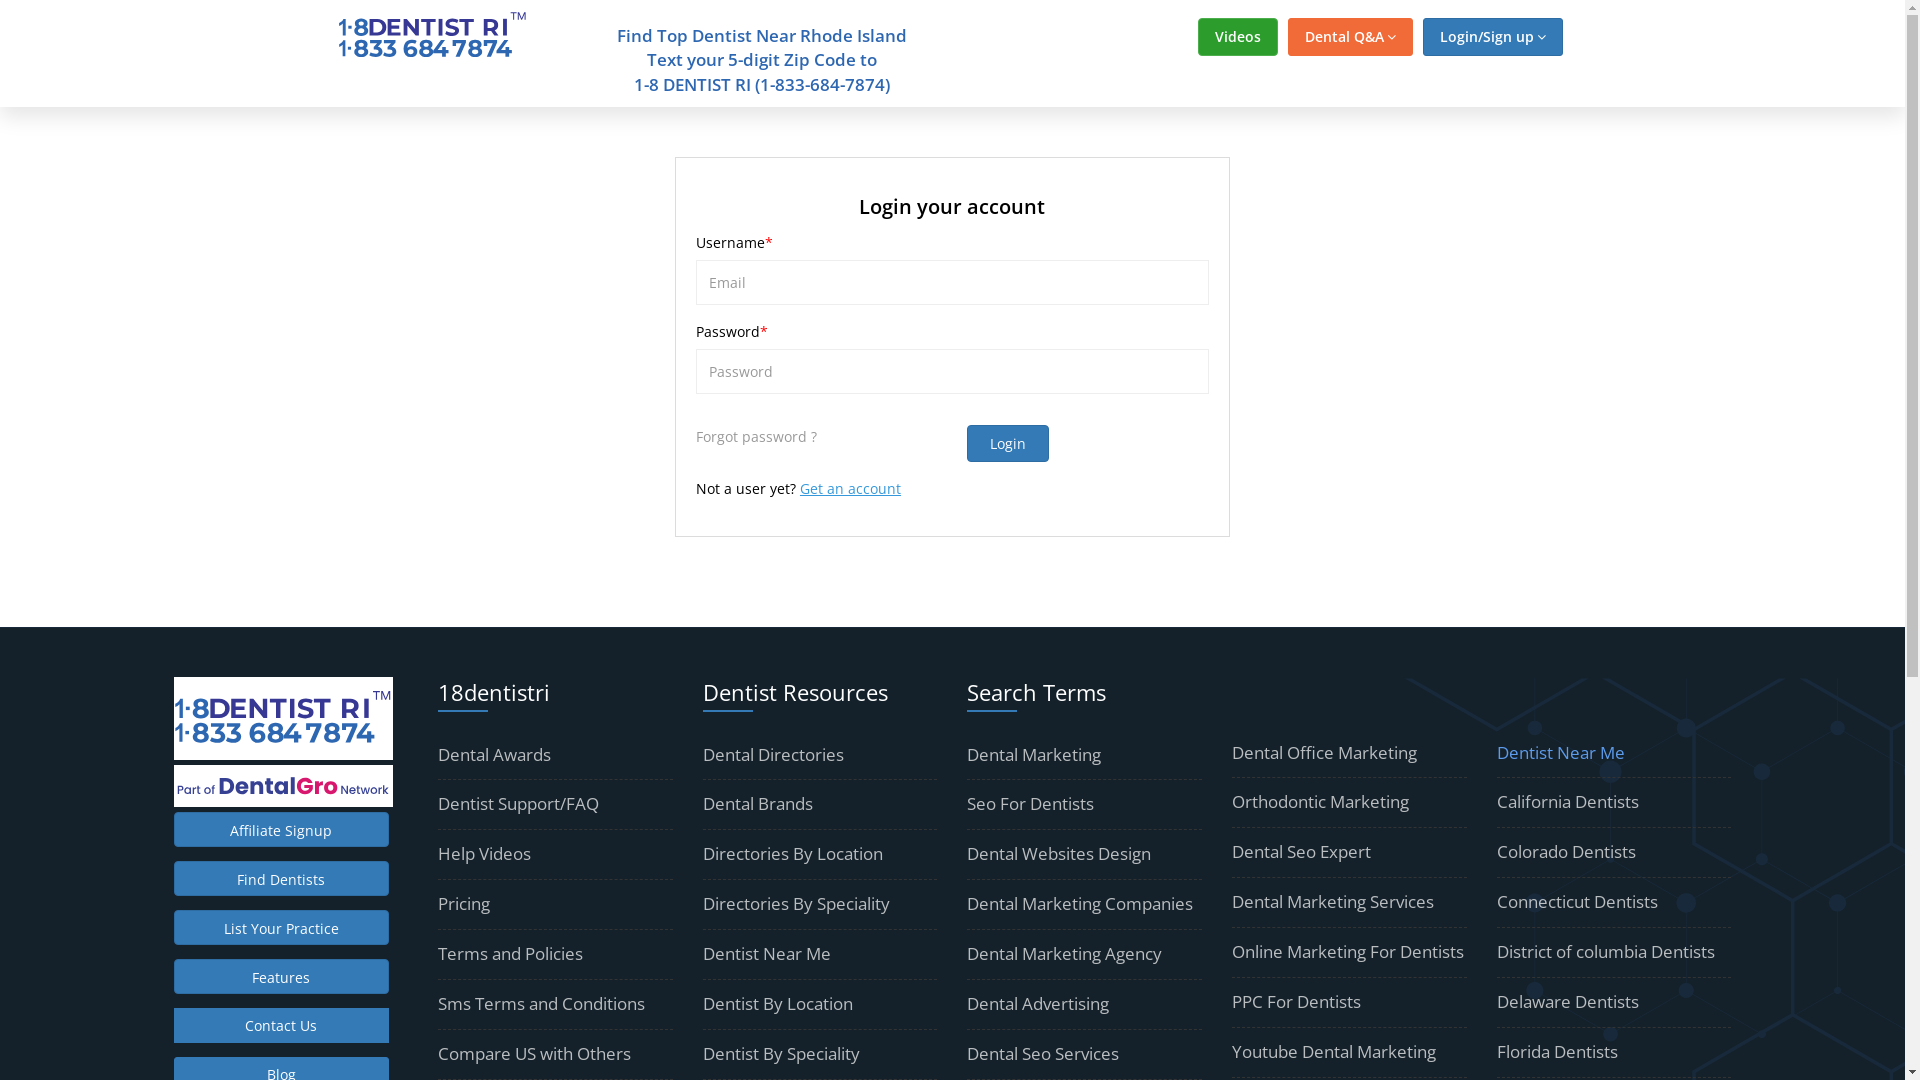 The image size is (1920, 1080). I want to click on Dental Brands, so click(758, 804).